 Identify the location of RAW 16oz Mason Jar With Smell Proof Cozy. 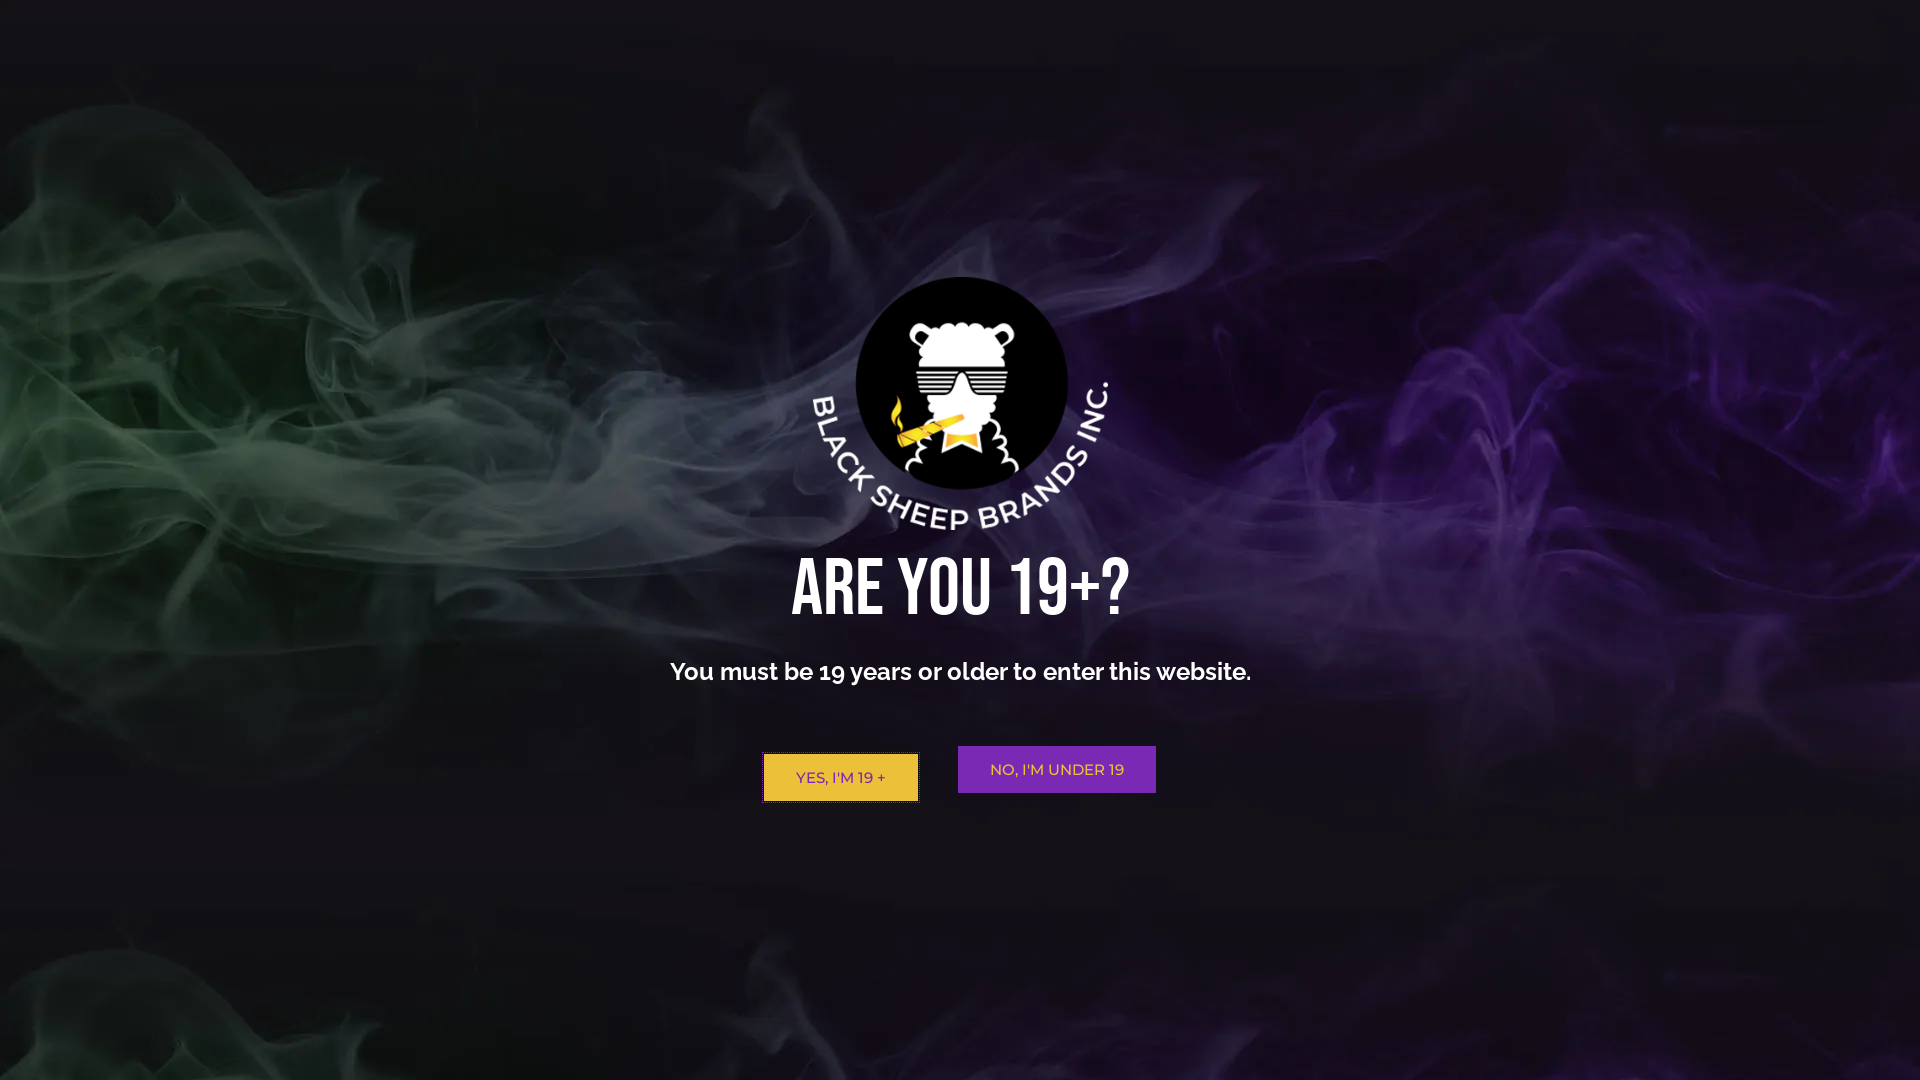
(888, 722).